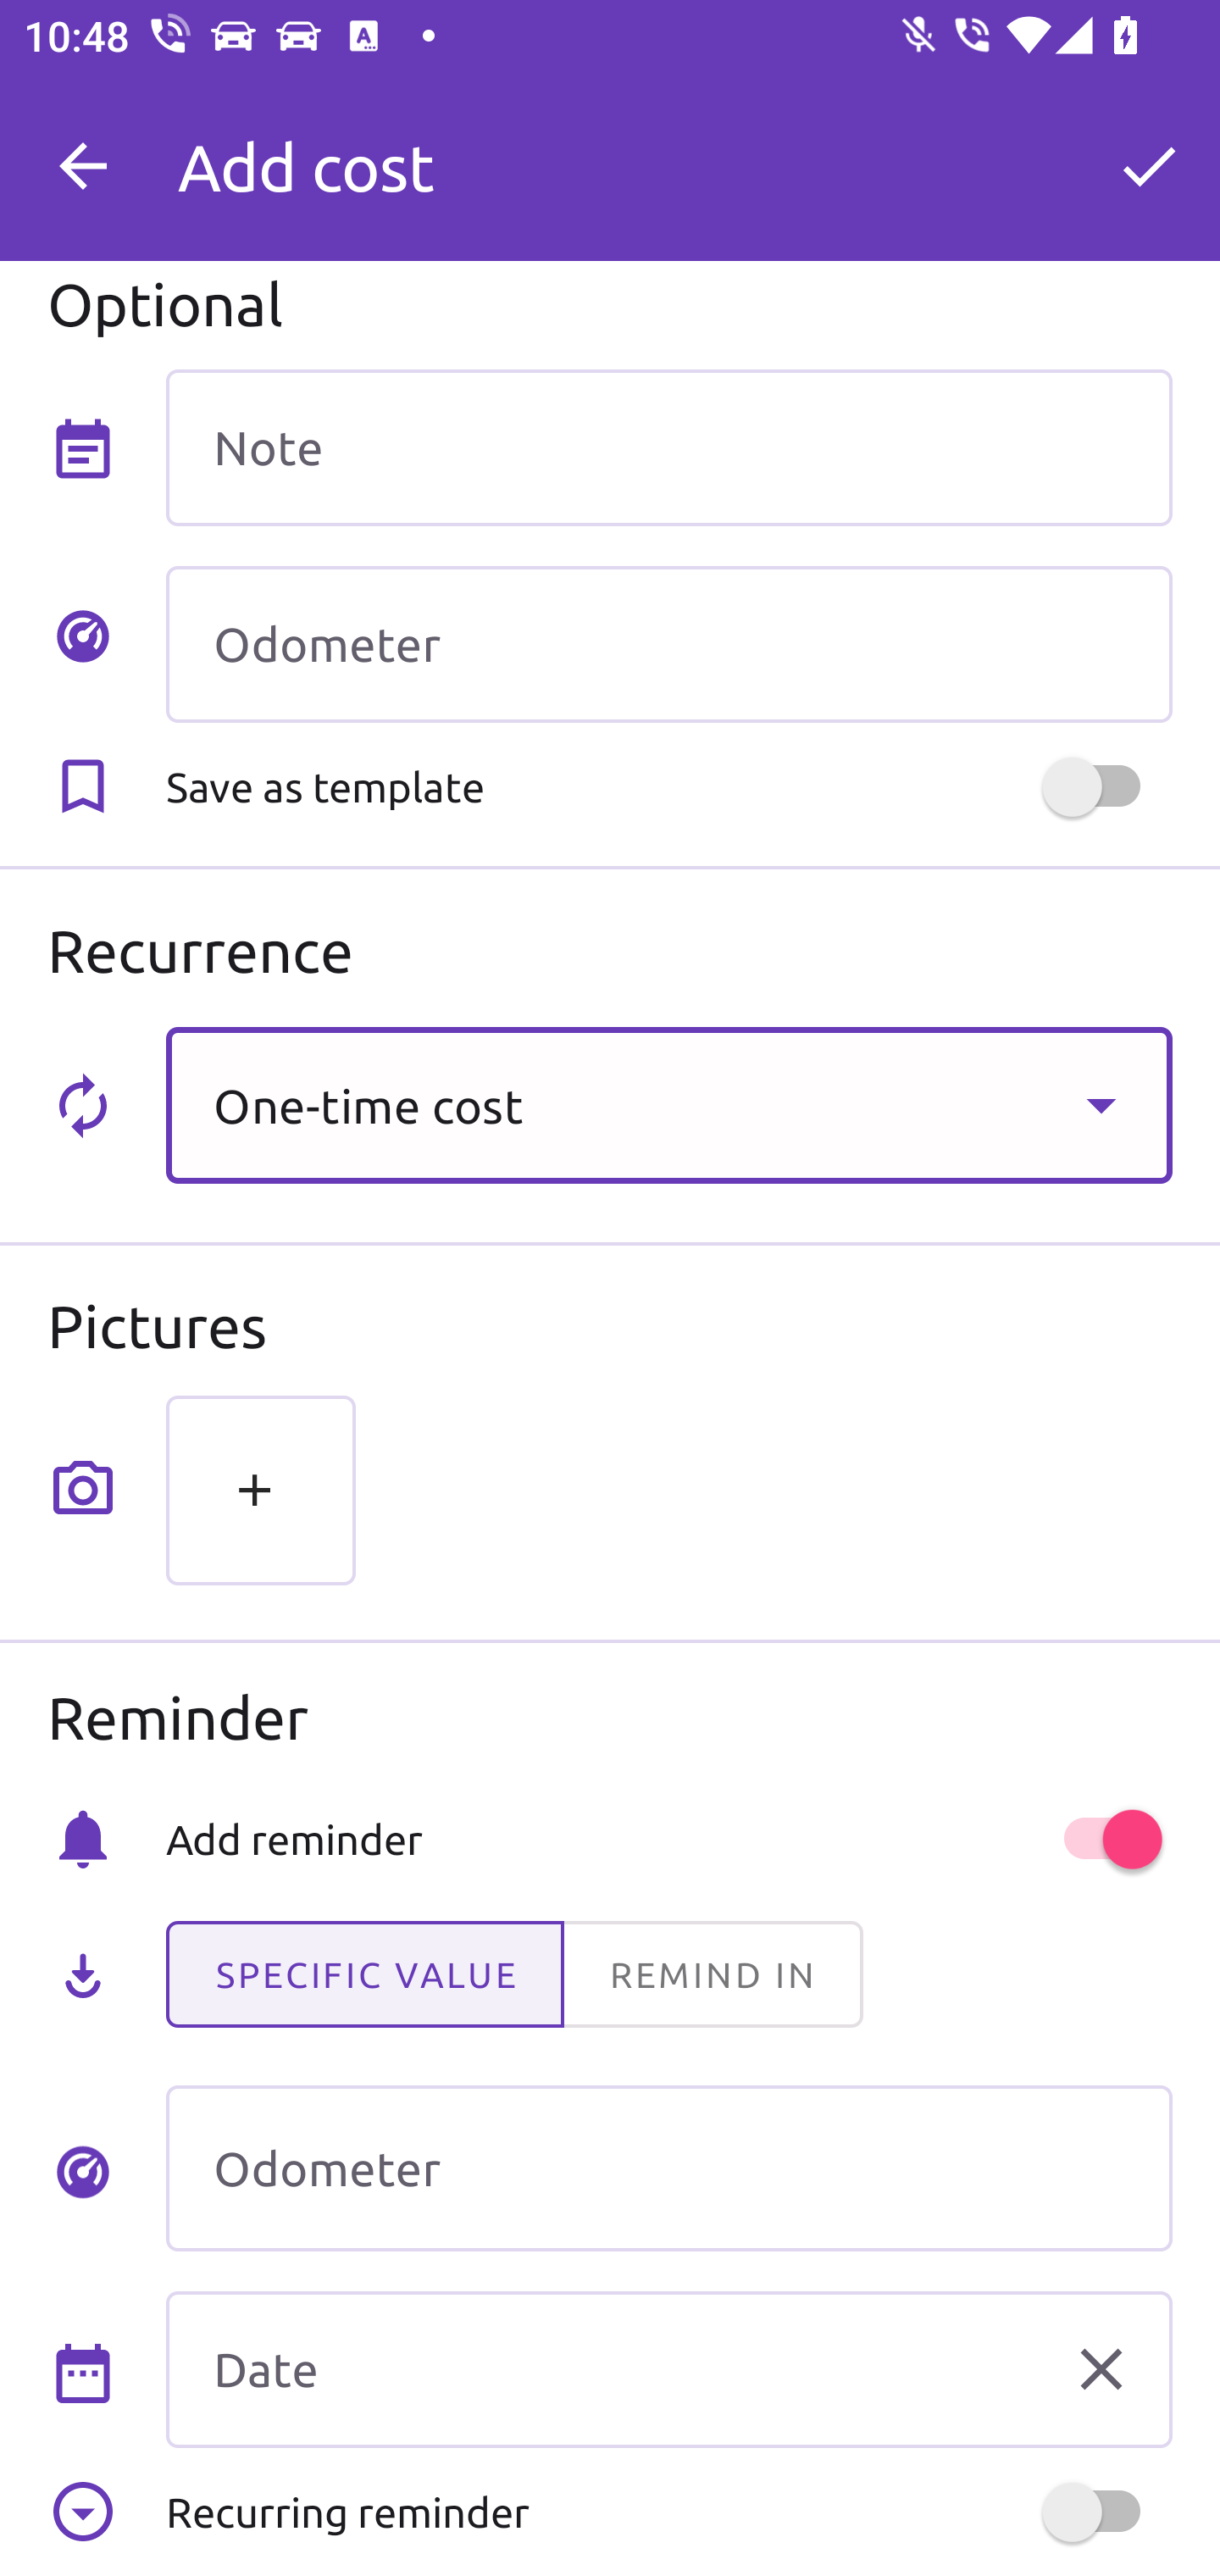 The image size is (1220, 2576). I want to click on Delete, so click(1101, 2368).